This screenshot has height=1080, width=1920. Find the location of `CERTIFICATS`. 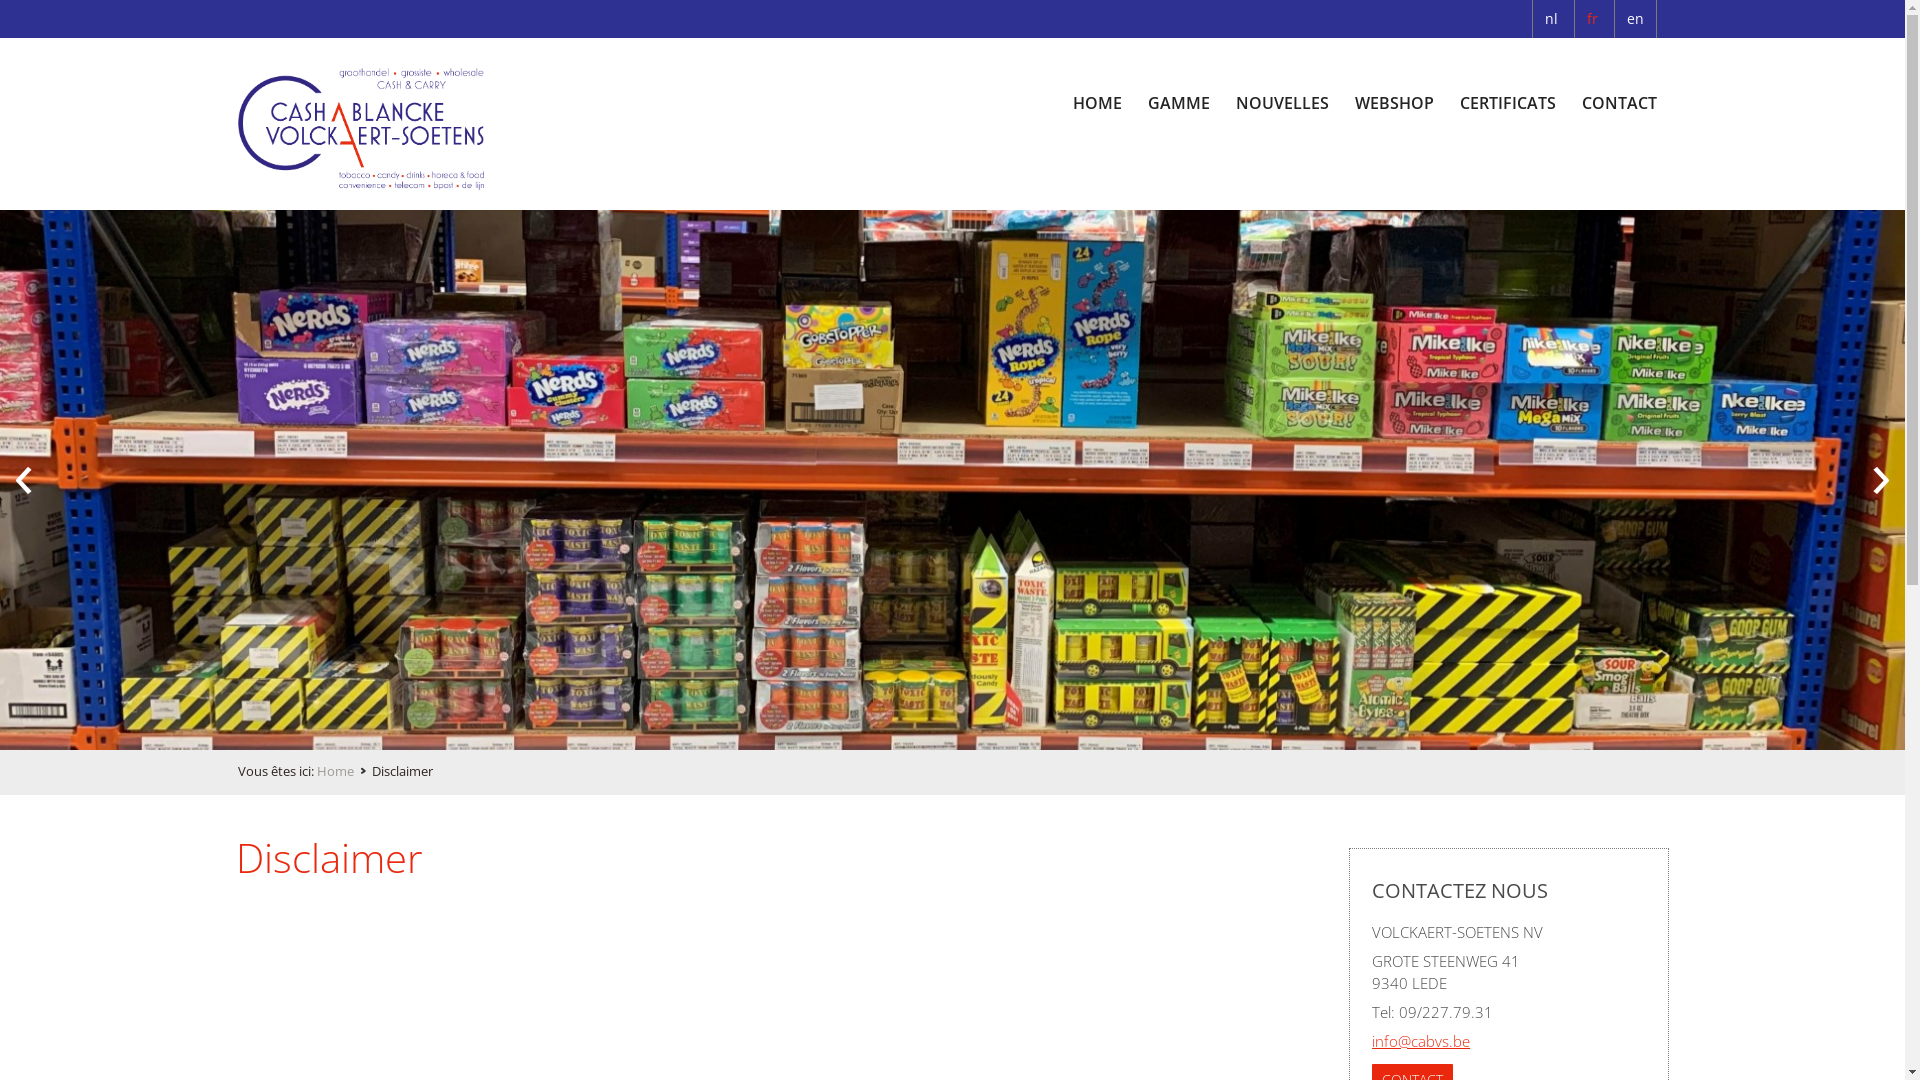

CERTIFICATS is located at coordinates (1508, 100).